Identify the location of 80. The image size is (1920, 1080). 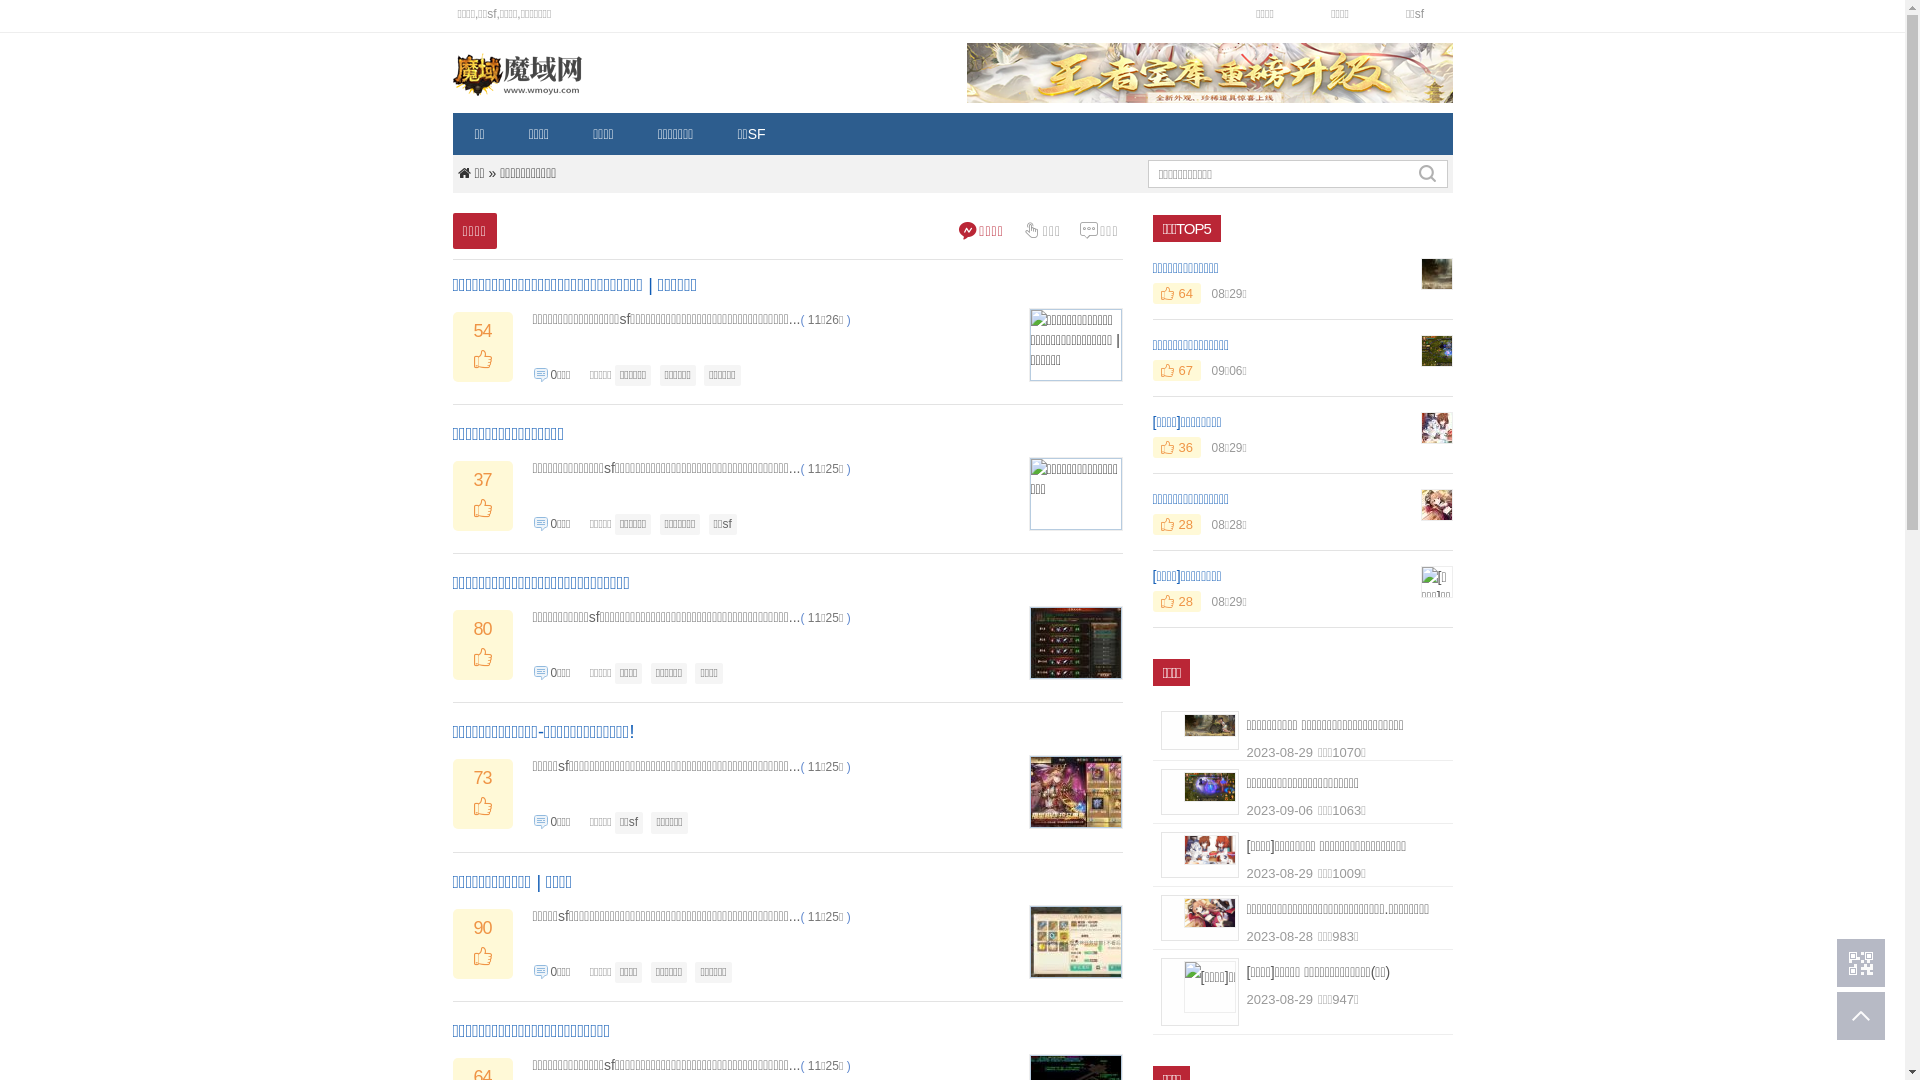
(482, 642).